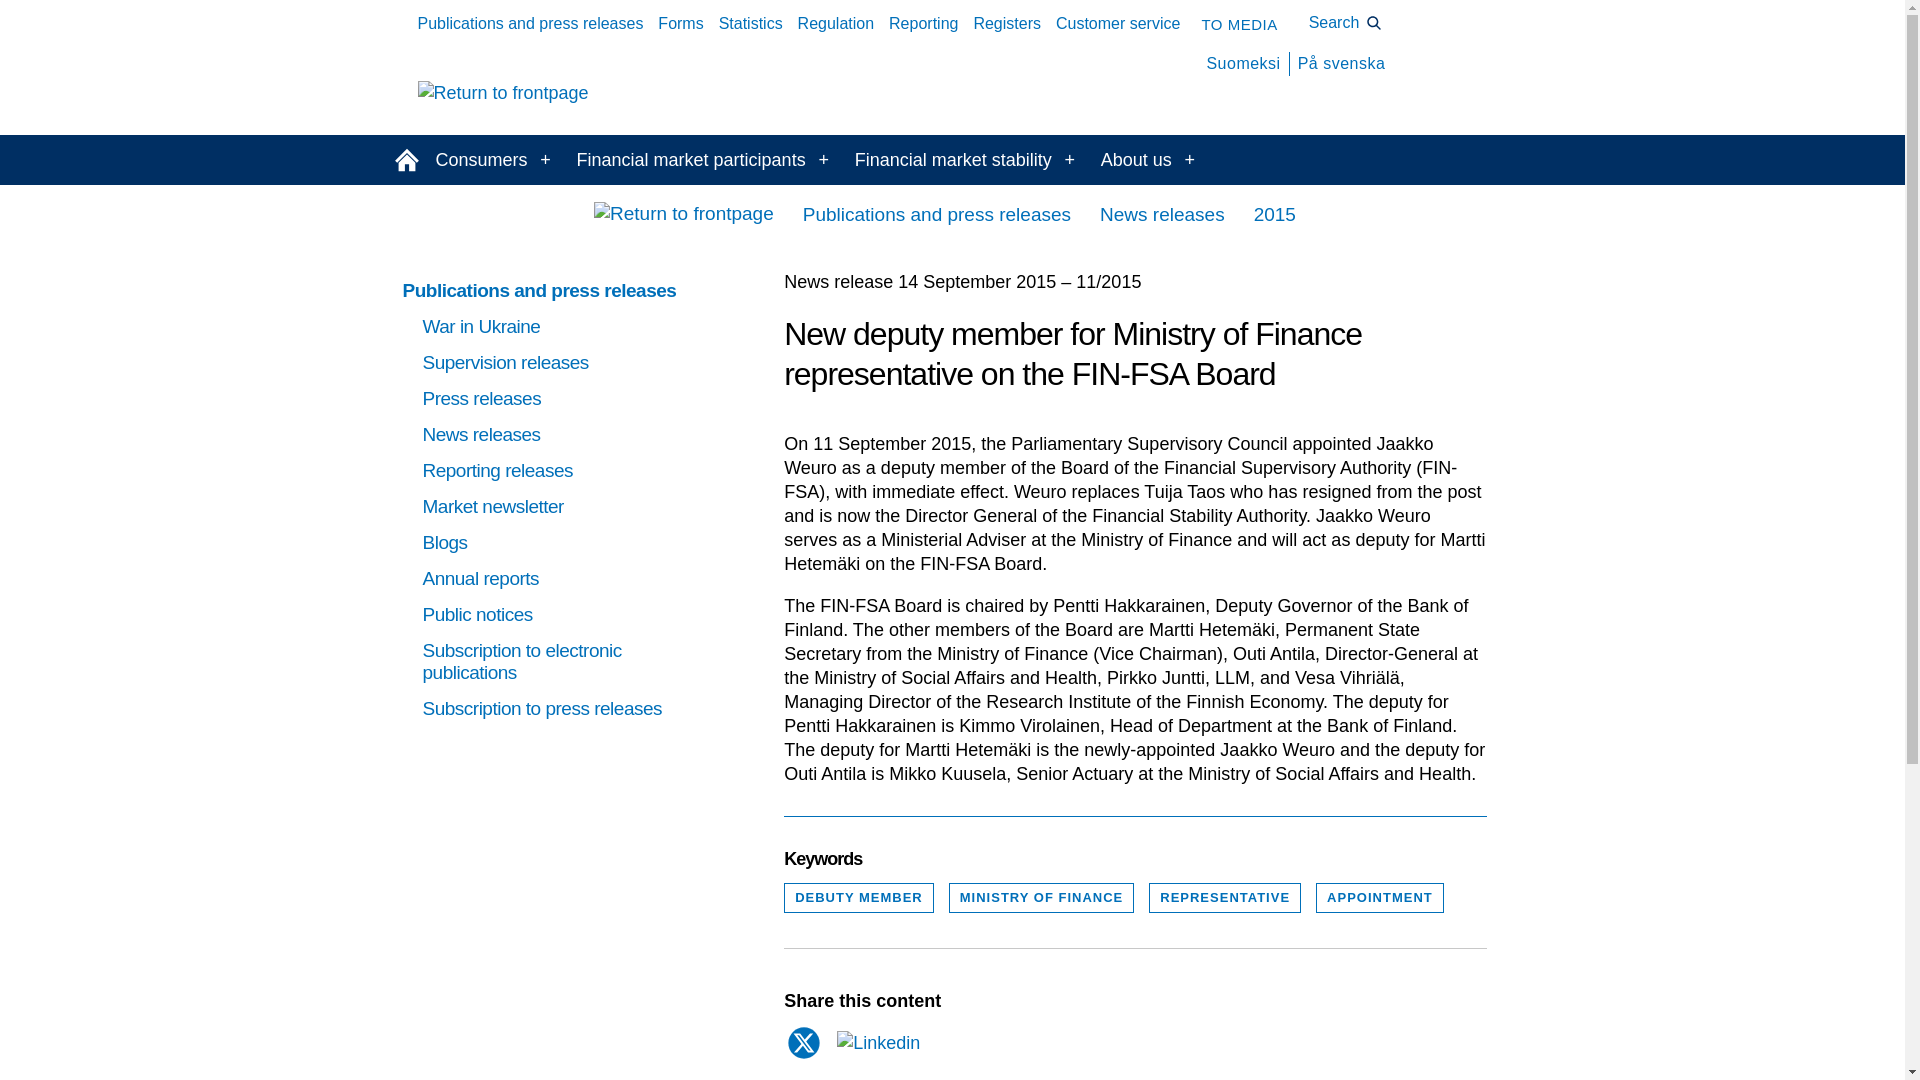  Describe the element at coordinates (923, 24) in the screenshot. I see `Reporting` at that location.